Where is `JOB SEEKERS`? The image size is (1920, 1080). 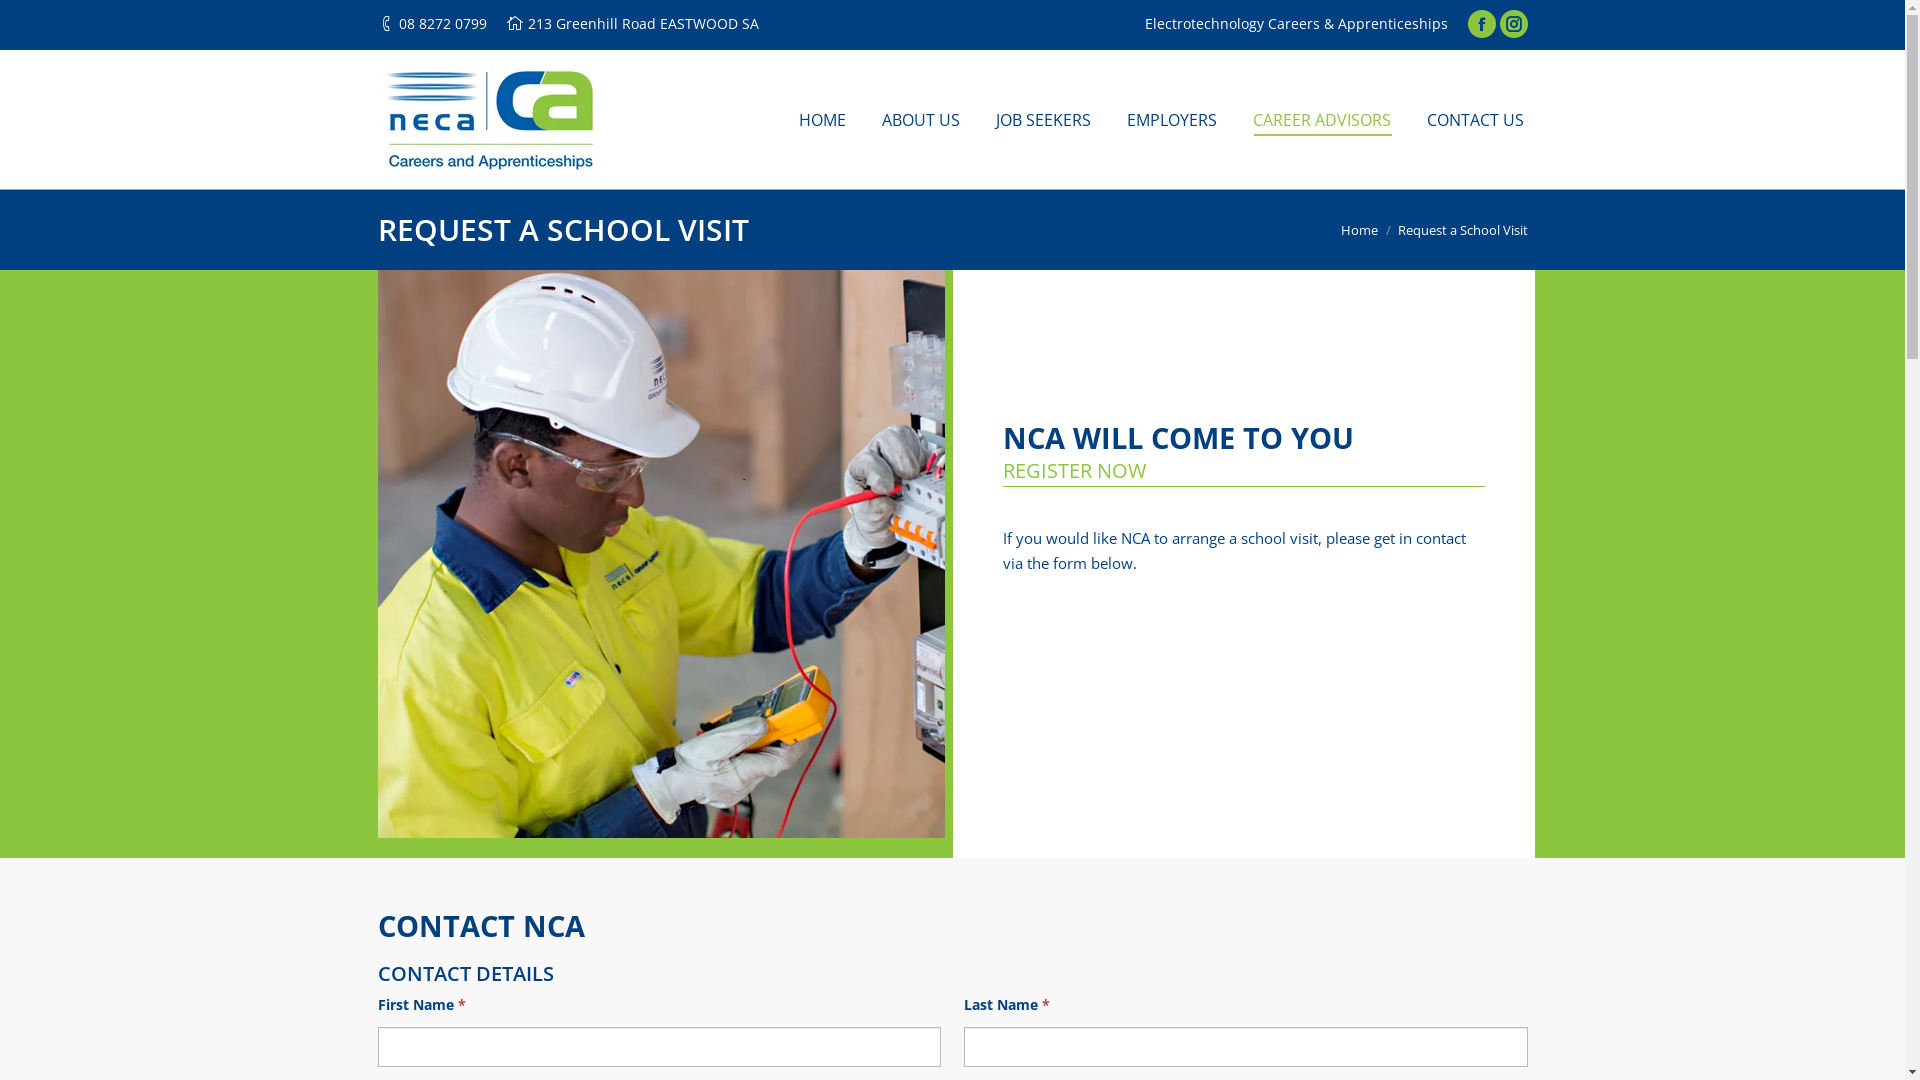 JOB SEEKERS is located at coordinates (1044, 120).